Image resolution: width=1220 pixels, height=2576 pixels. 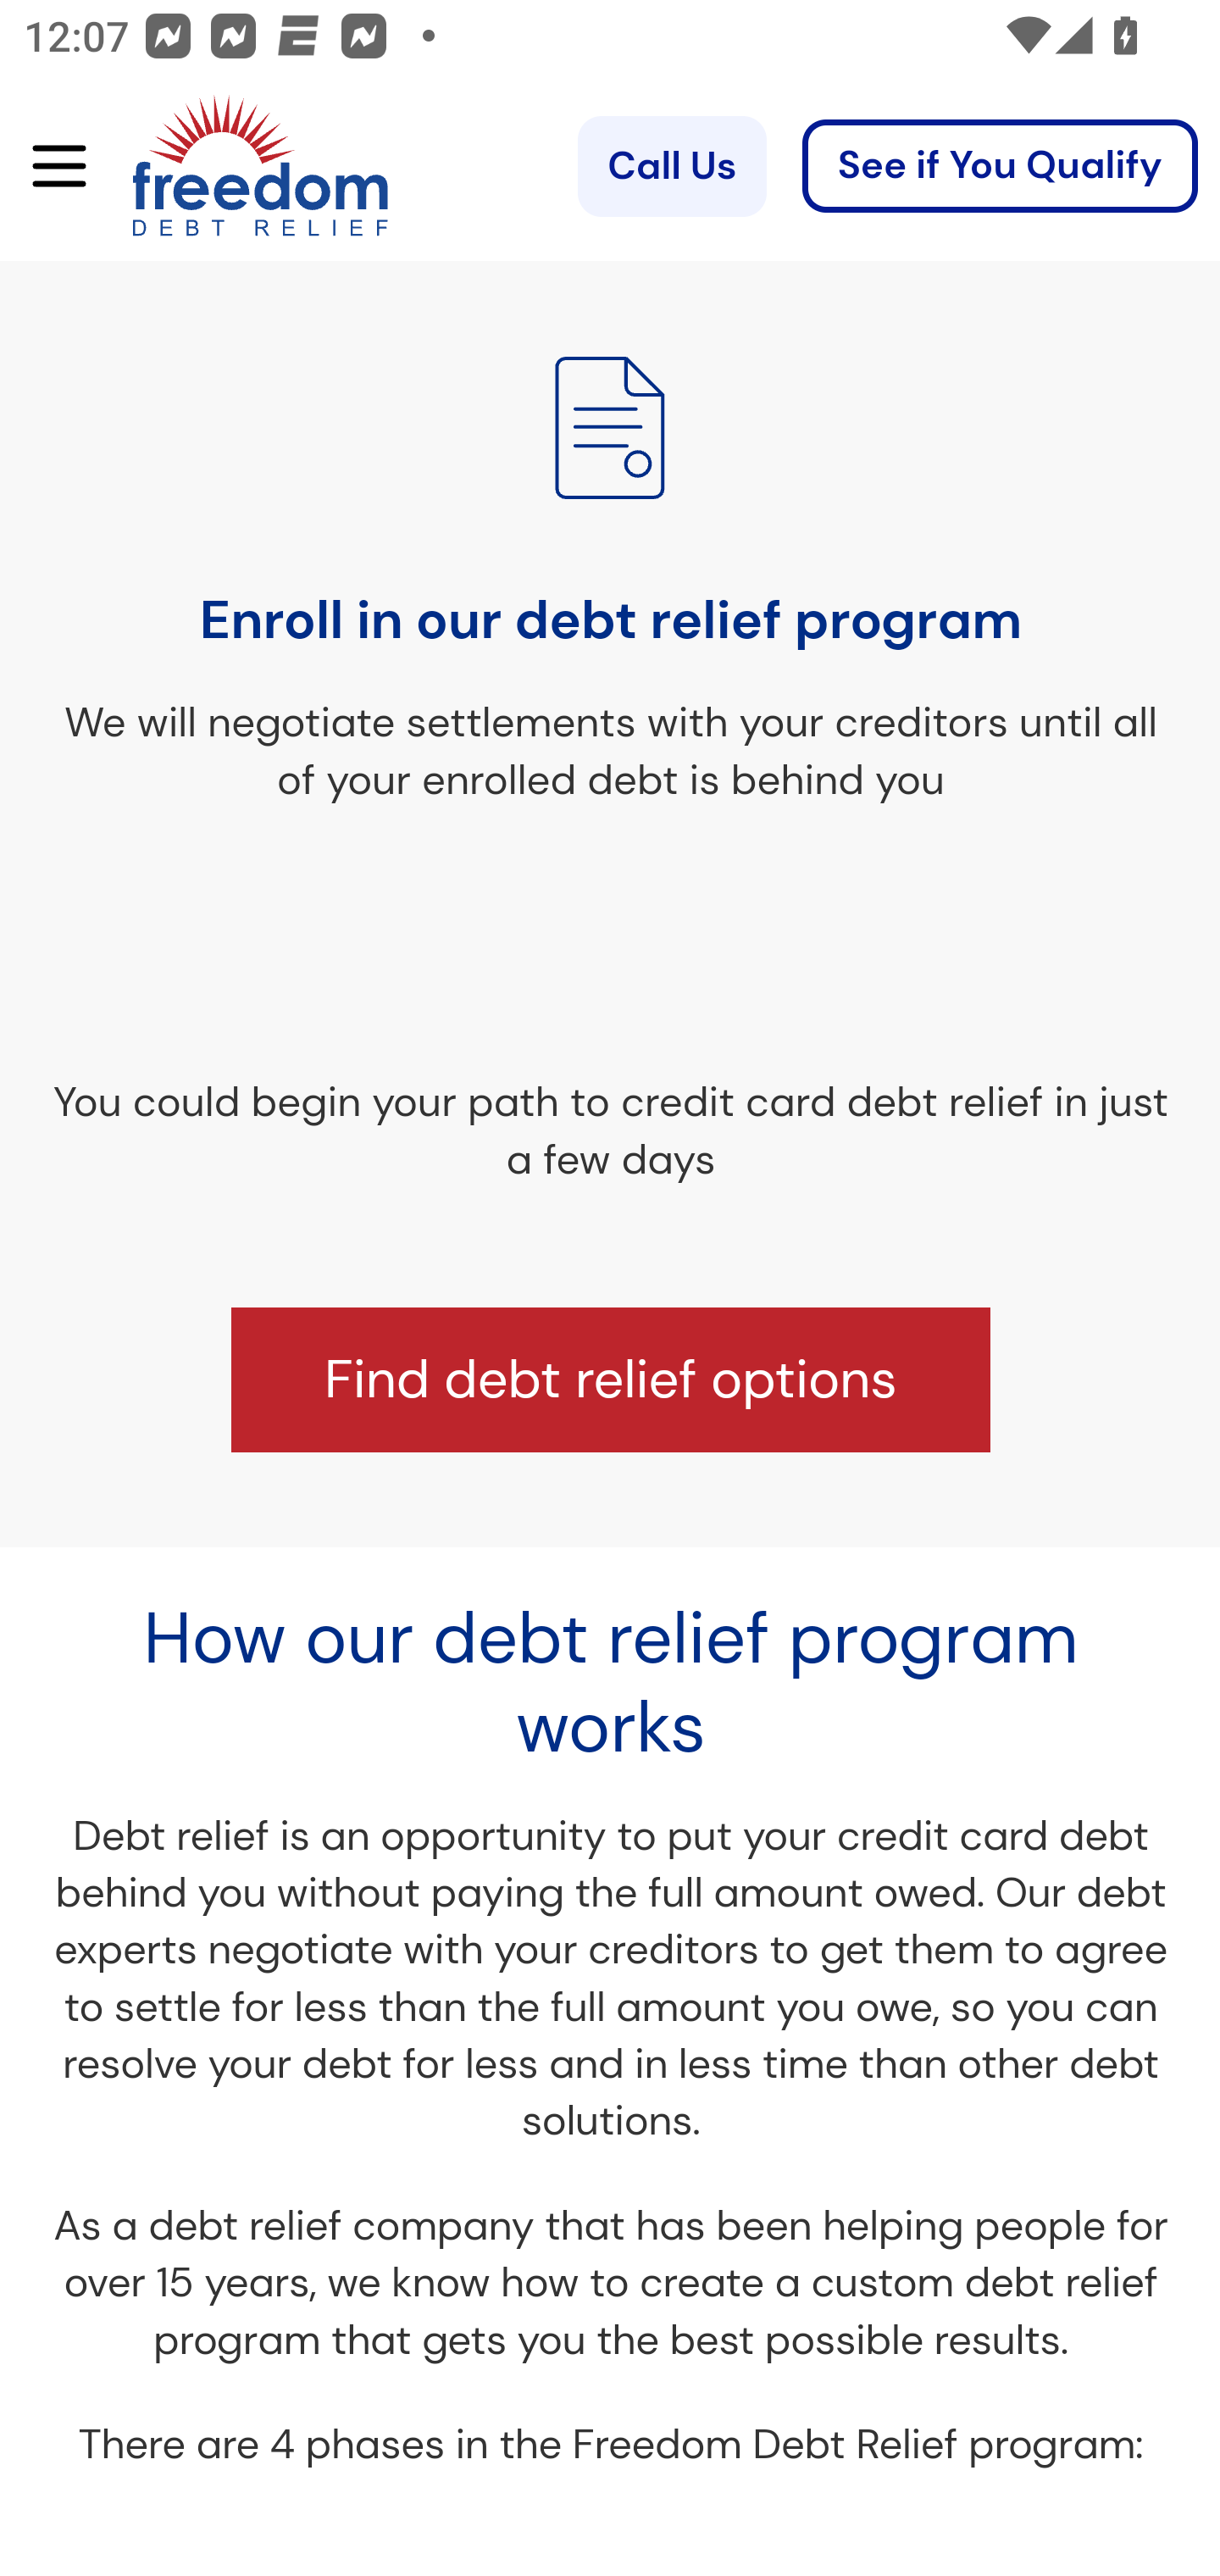 What do you see at coordinates (47, 168) in the screenshot?
I see `menu toggle` at bounding box center [47, 168].